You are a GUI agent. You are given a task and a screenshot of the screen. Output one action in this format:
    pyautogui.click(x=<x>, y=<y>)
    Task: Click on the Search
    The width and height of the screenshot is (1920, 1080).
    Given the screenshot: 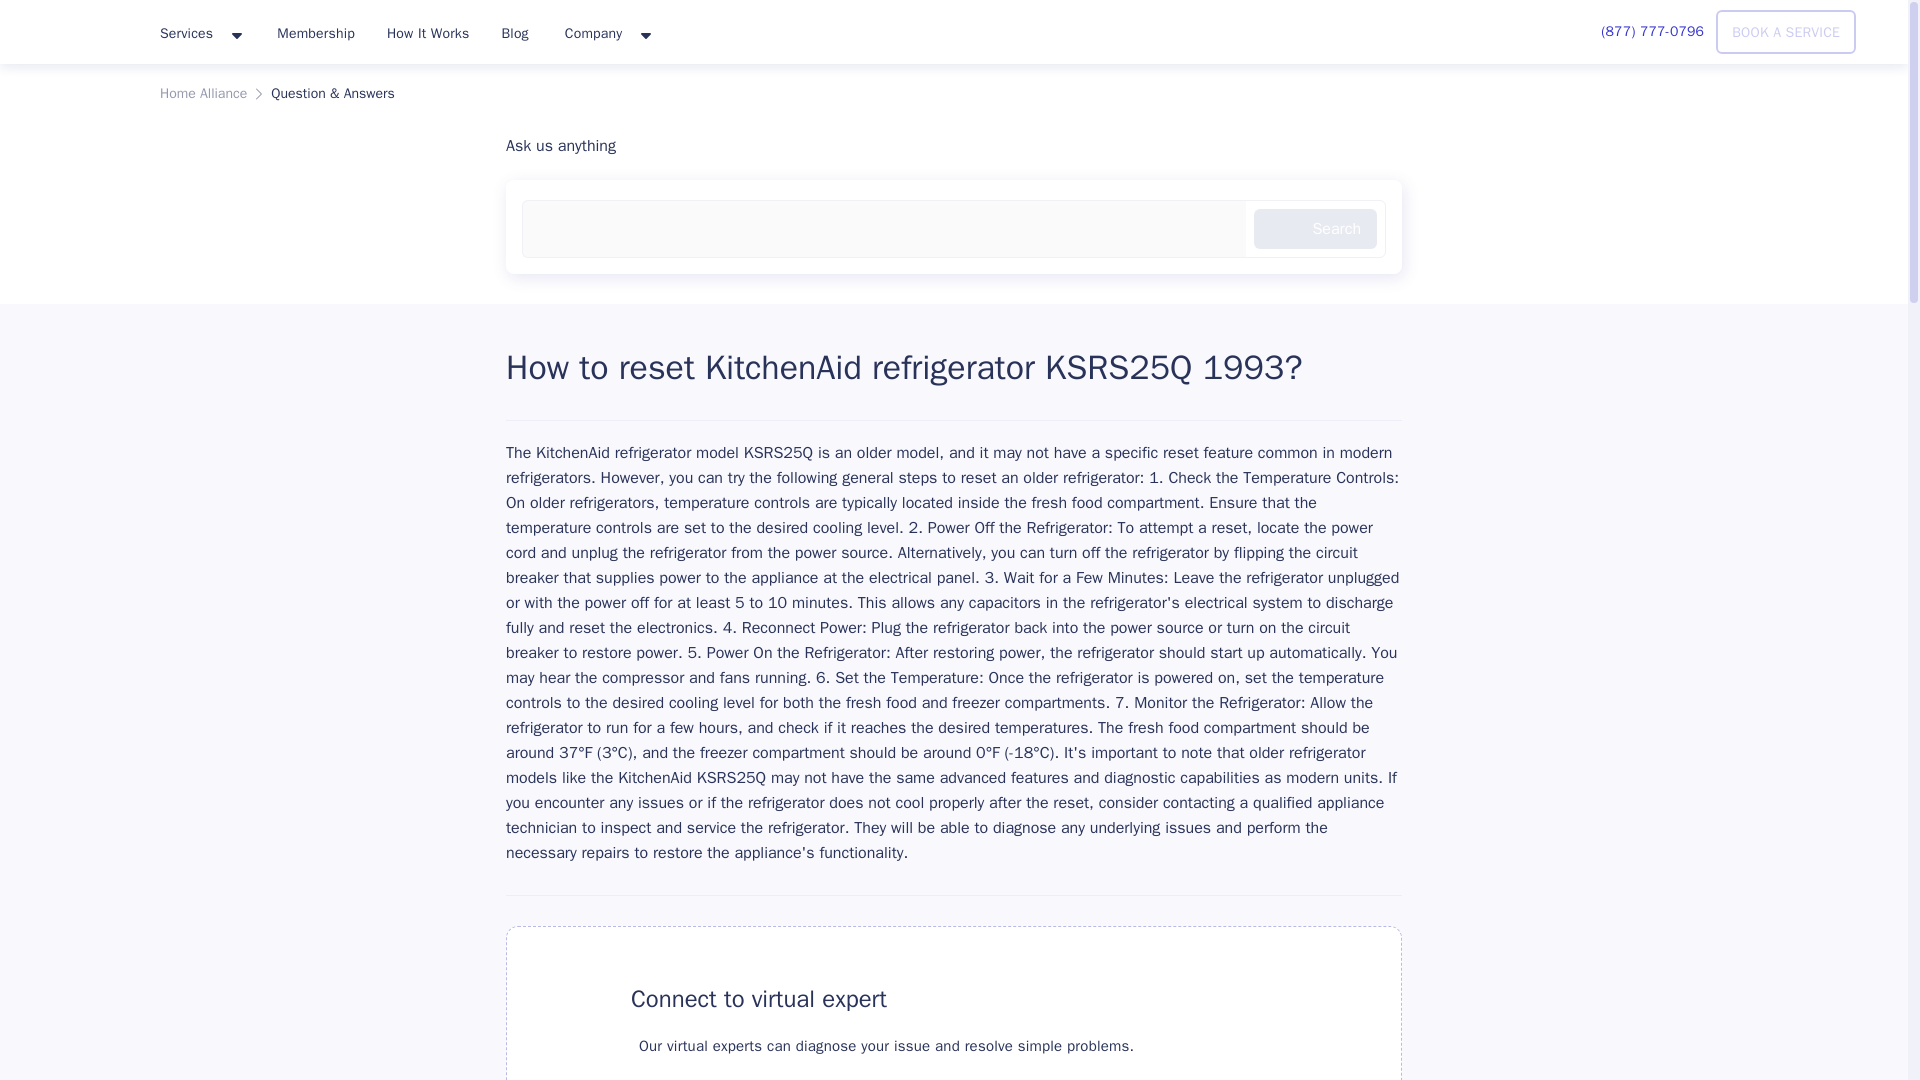 What is the action you would take?
    pyautogui.click(x=1314, y=229)
    